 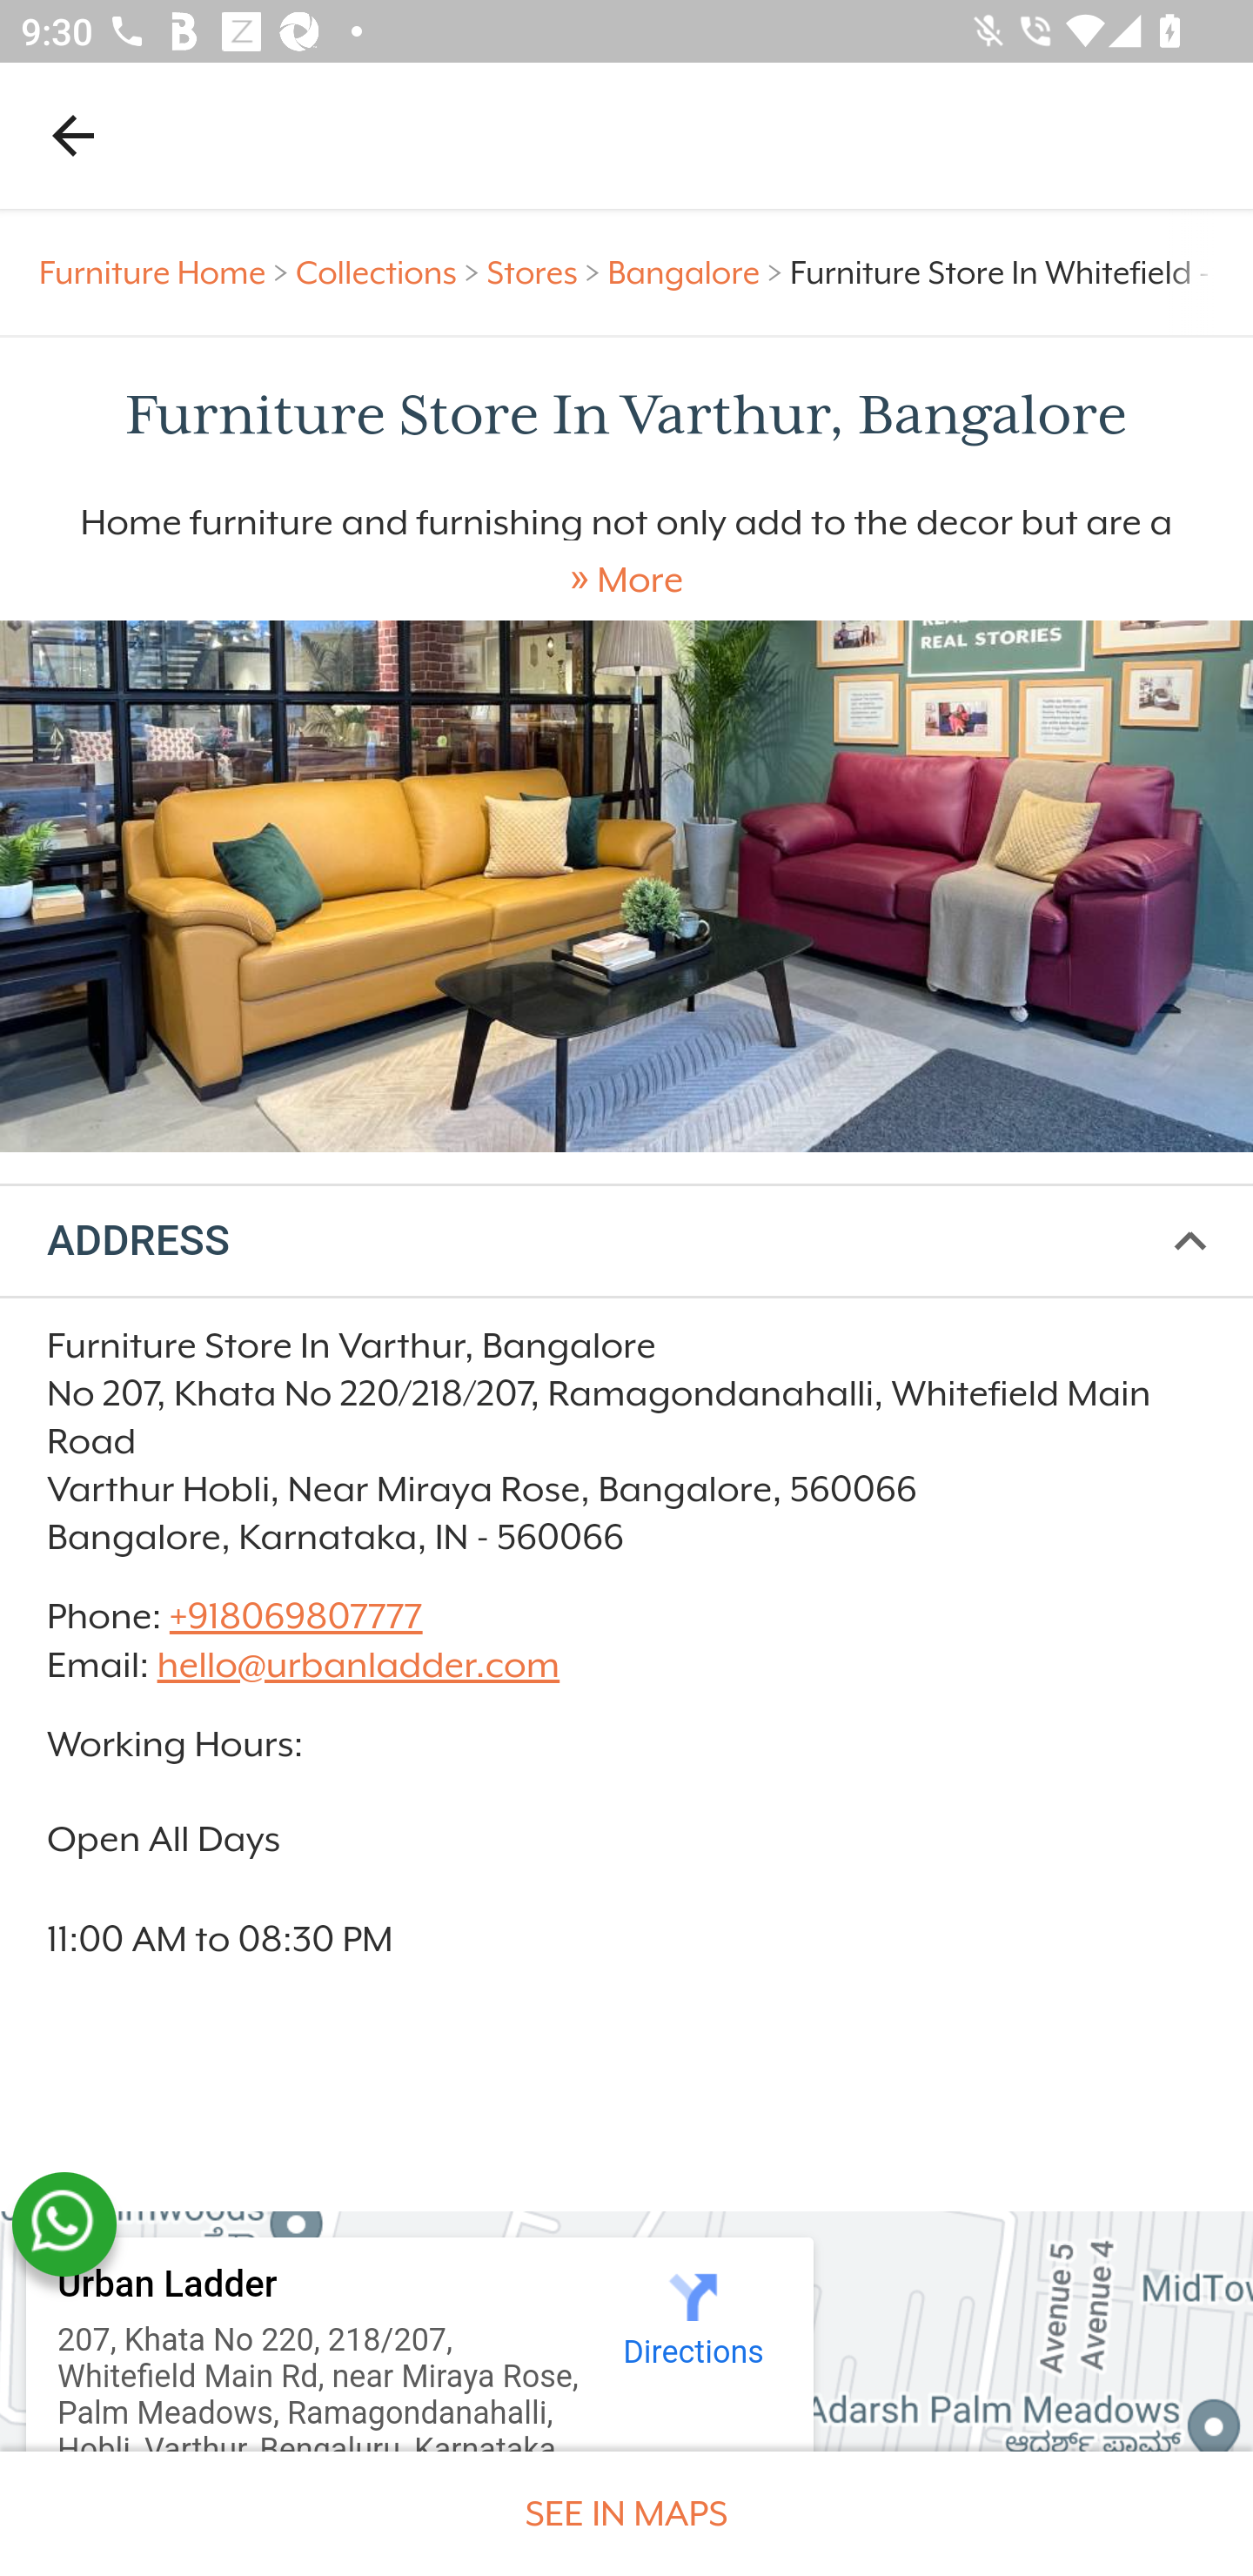 What do you see at coordinates (168, 273) in the screenshot?
I see `Furniture Home >  Furniture Home  > ` at bounding box center [168, 273].